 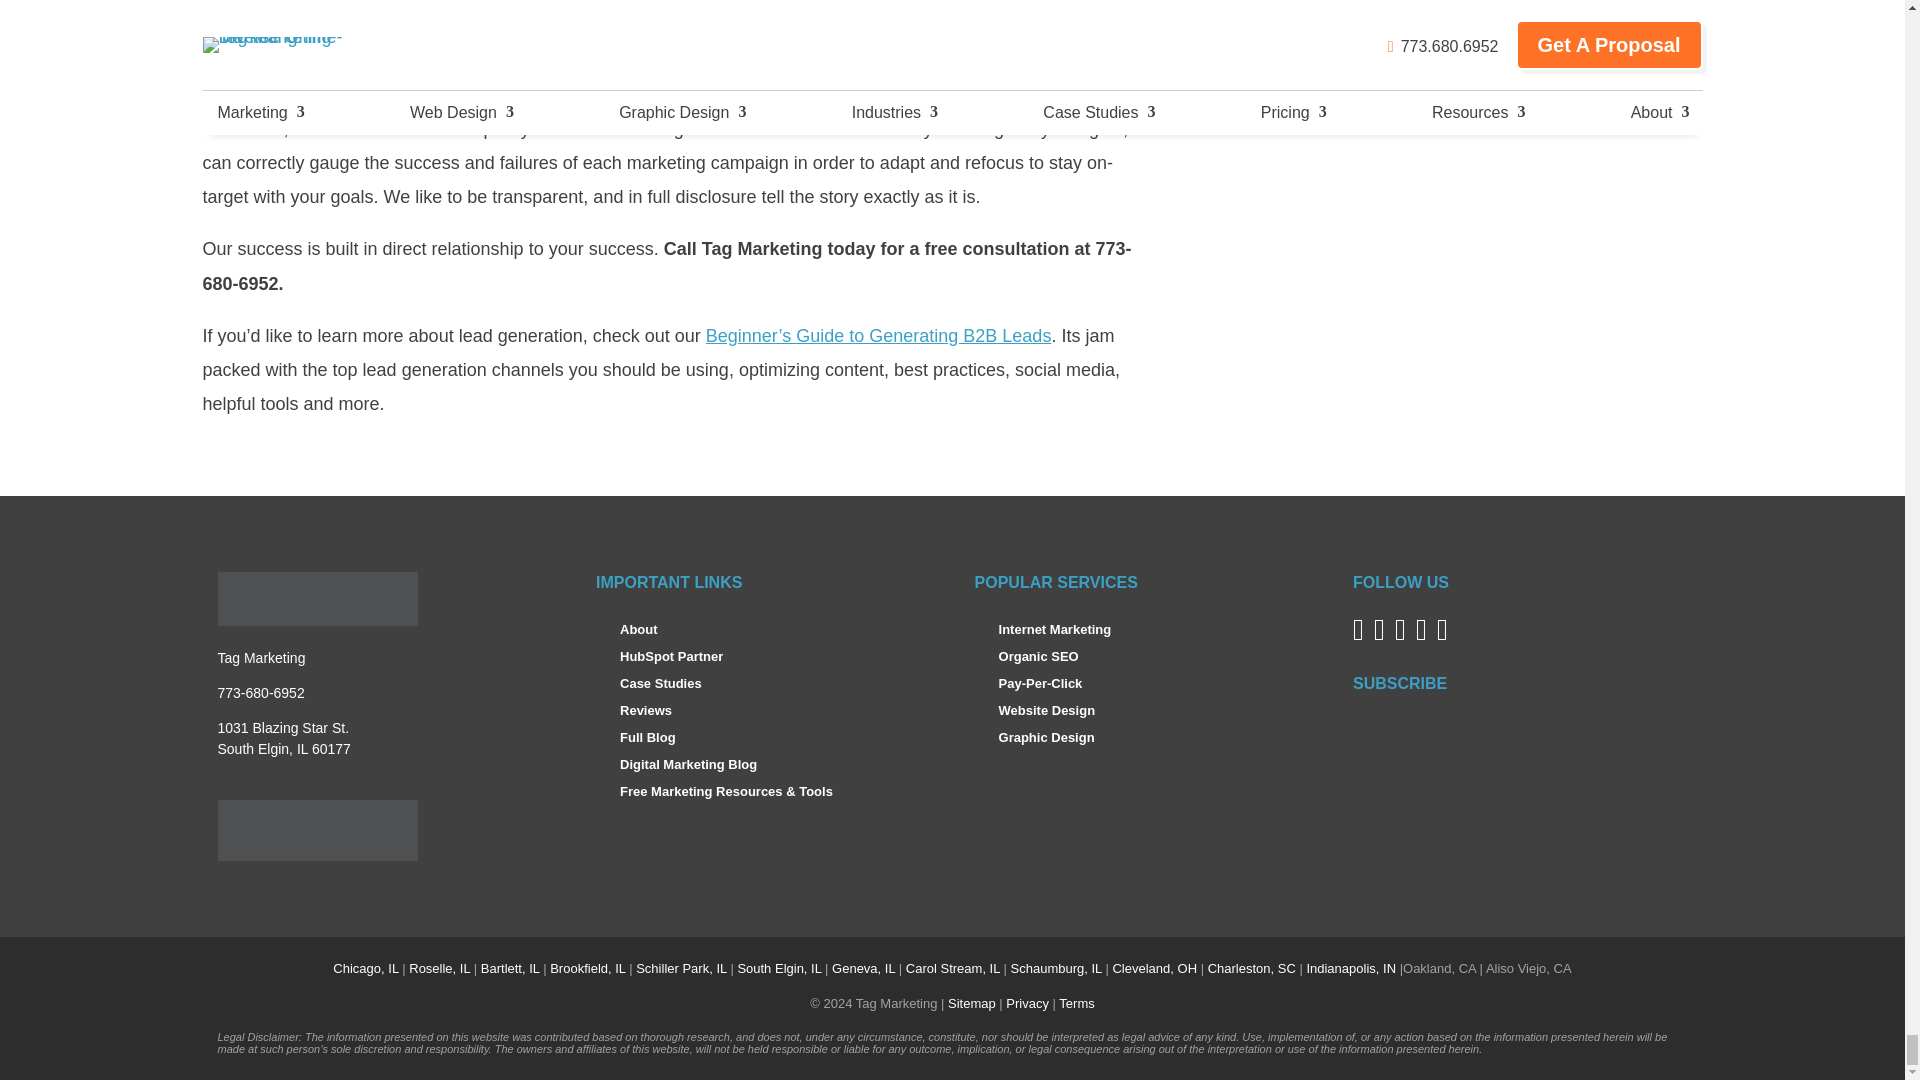 What do you see at coordinates (284, 738) in the screenshot?
I see `Directions to Tag Marketing South Elgin` at bounding box center [284, 738].